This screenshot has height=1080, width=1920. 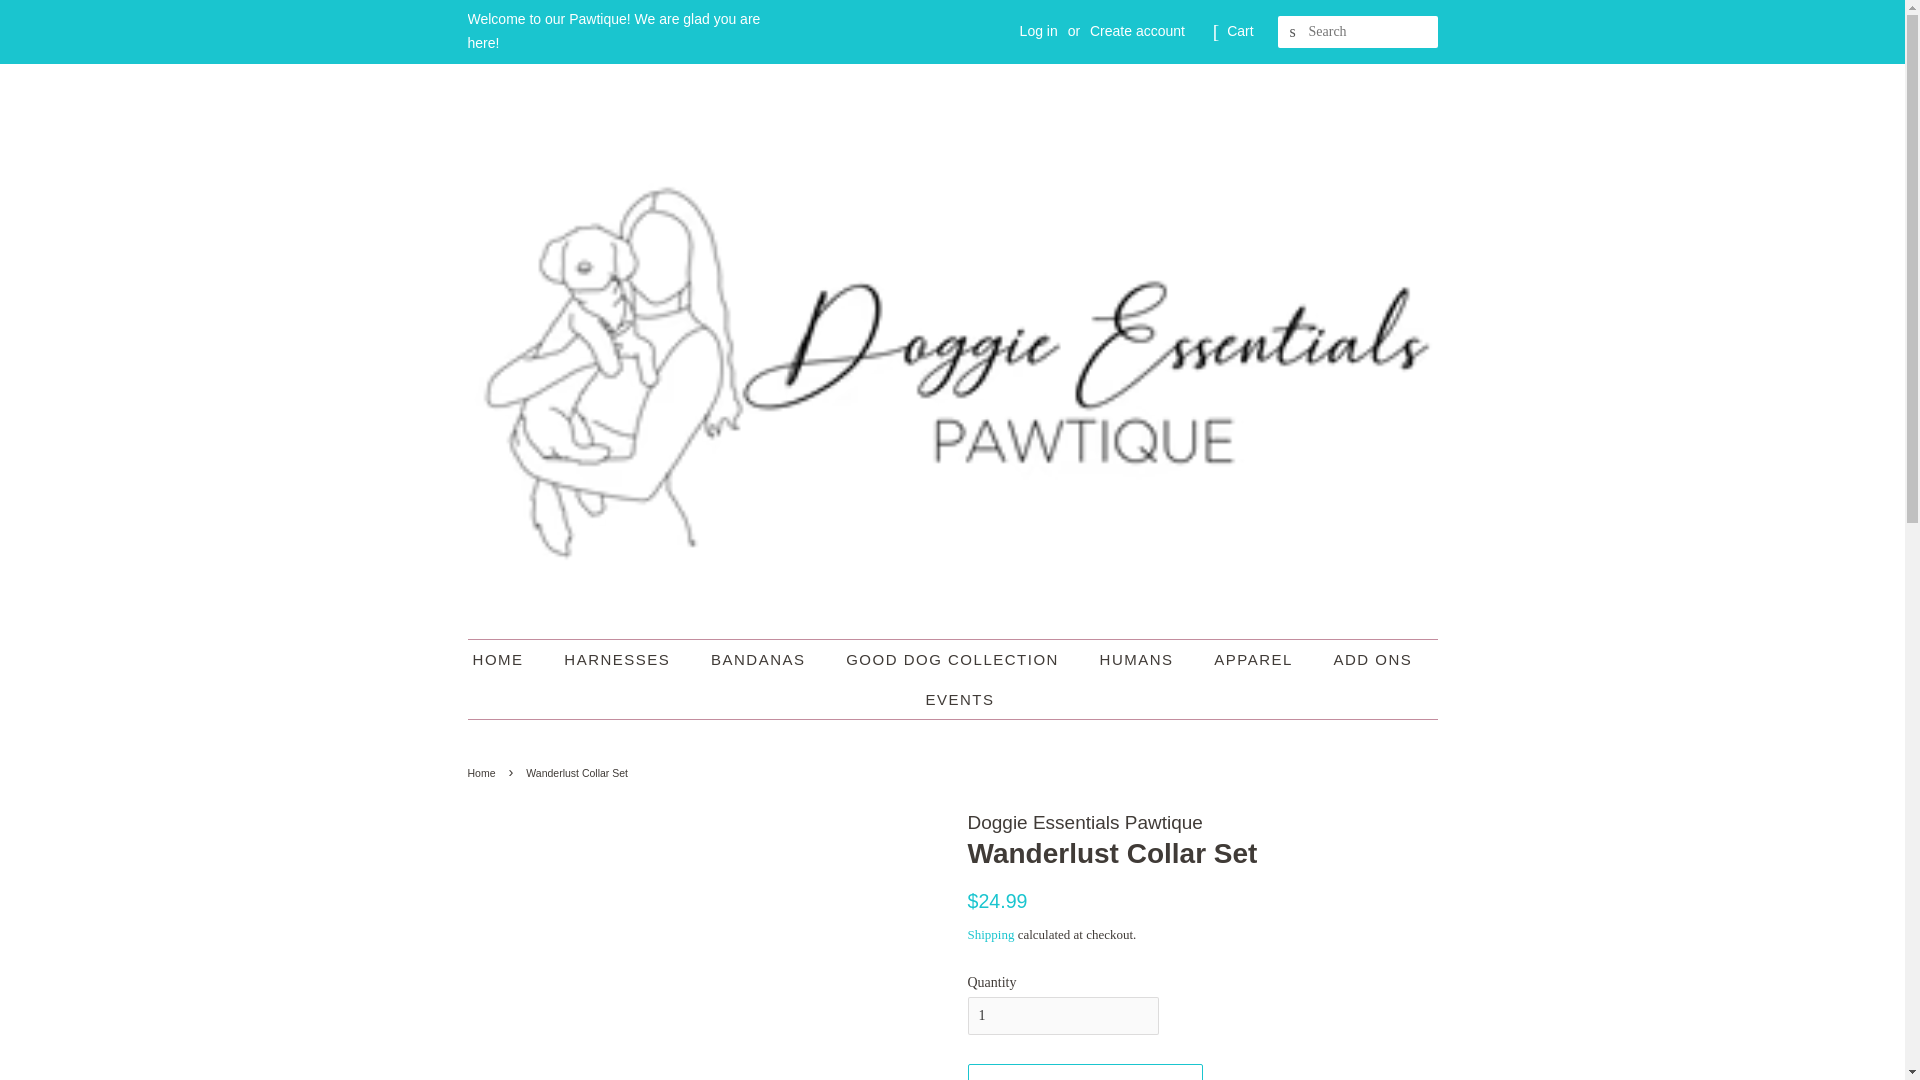 I want to click on Log in, so click(x=1038, y=30).